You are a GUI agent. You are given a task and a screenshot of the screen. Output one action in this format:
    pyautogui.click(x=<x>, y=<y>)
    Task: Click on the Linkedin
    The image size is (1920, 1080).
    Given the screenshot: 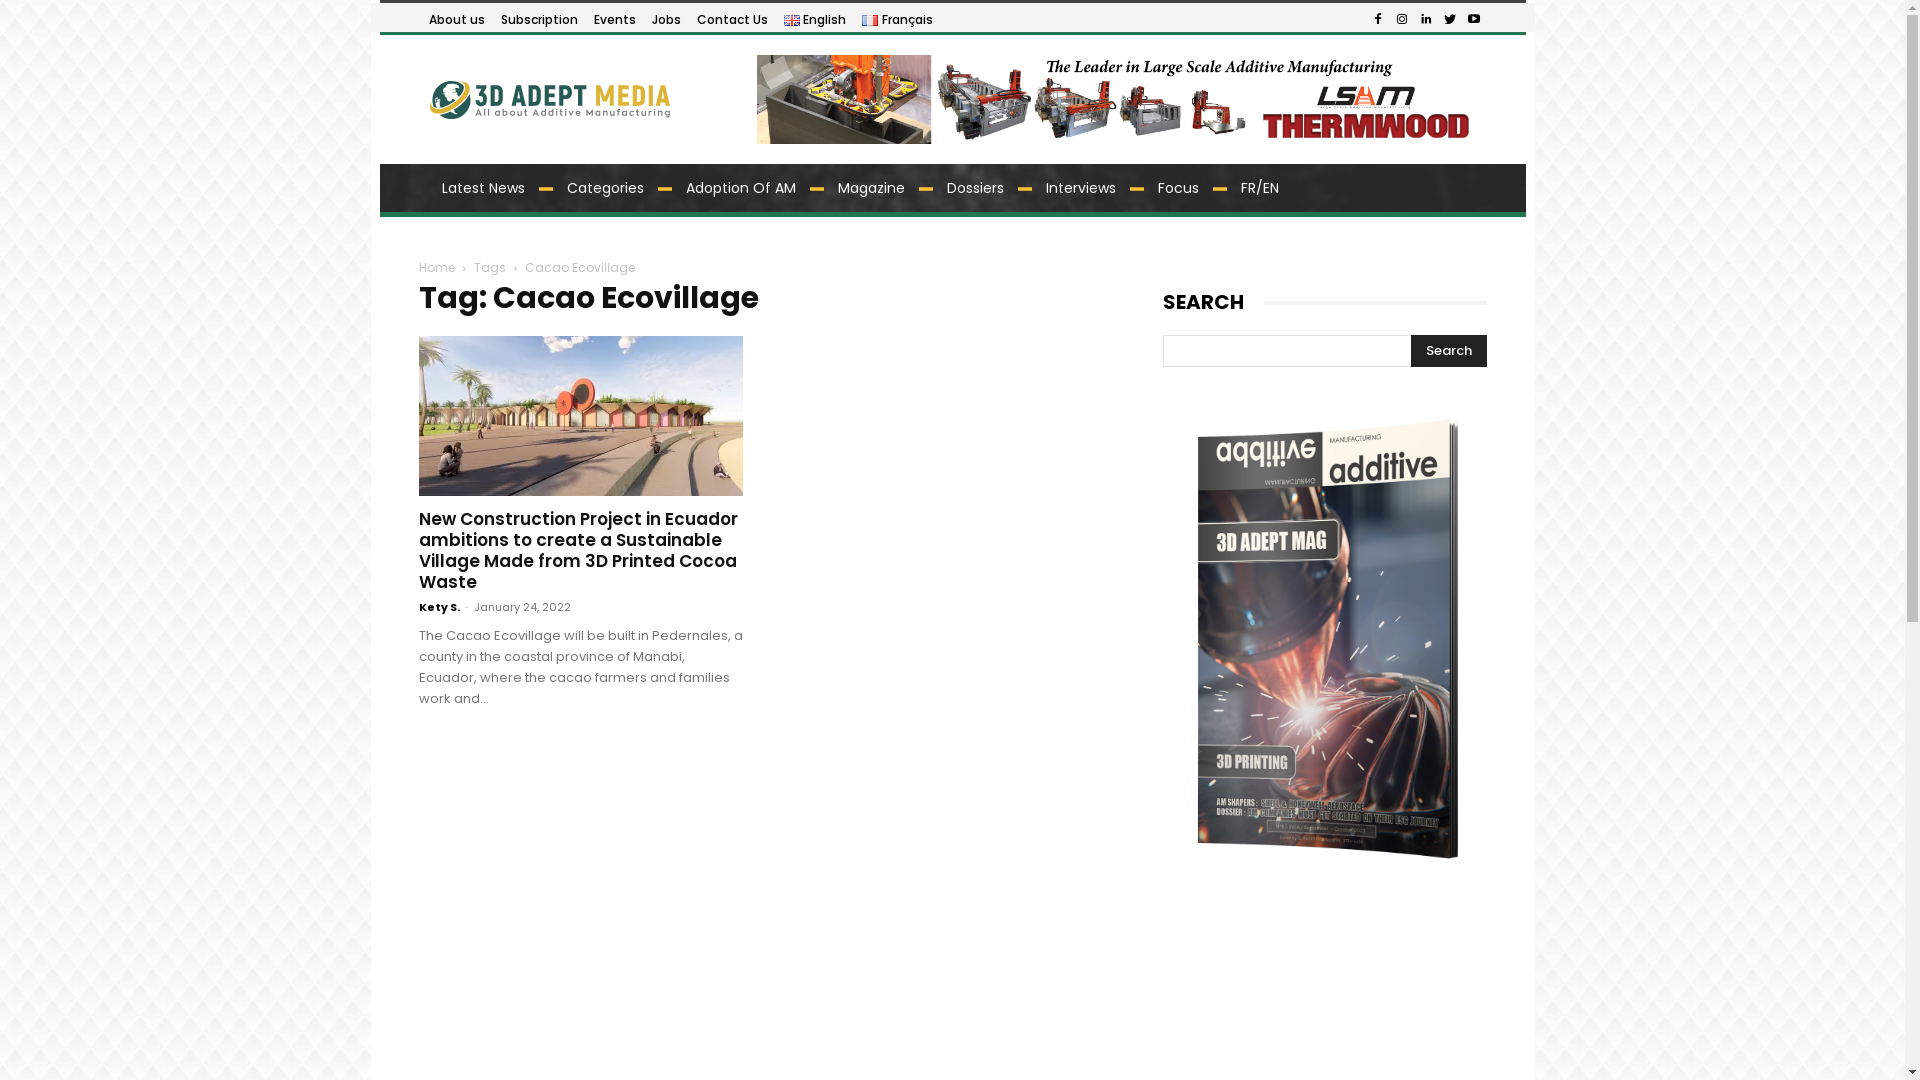 What is the action you would take?
    pyautogui.click(x=1426, y=20)
    